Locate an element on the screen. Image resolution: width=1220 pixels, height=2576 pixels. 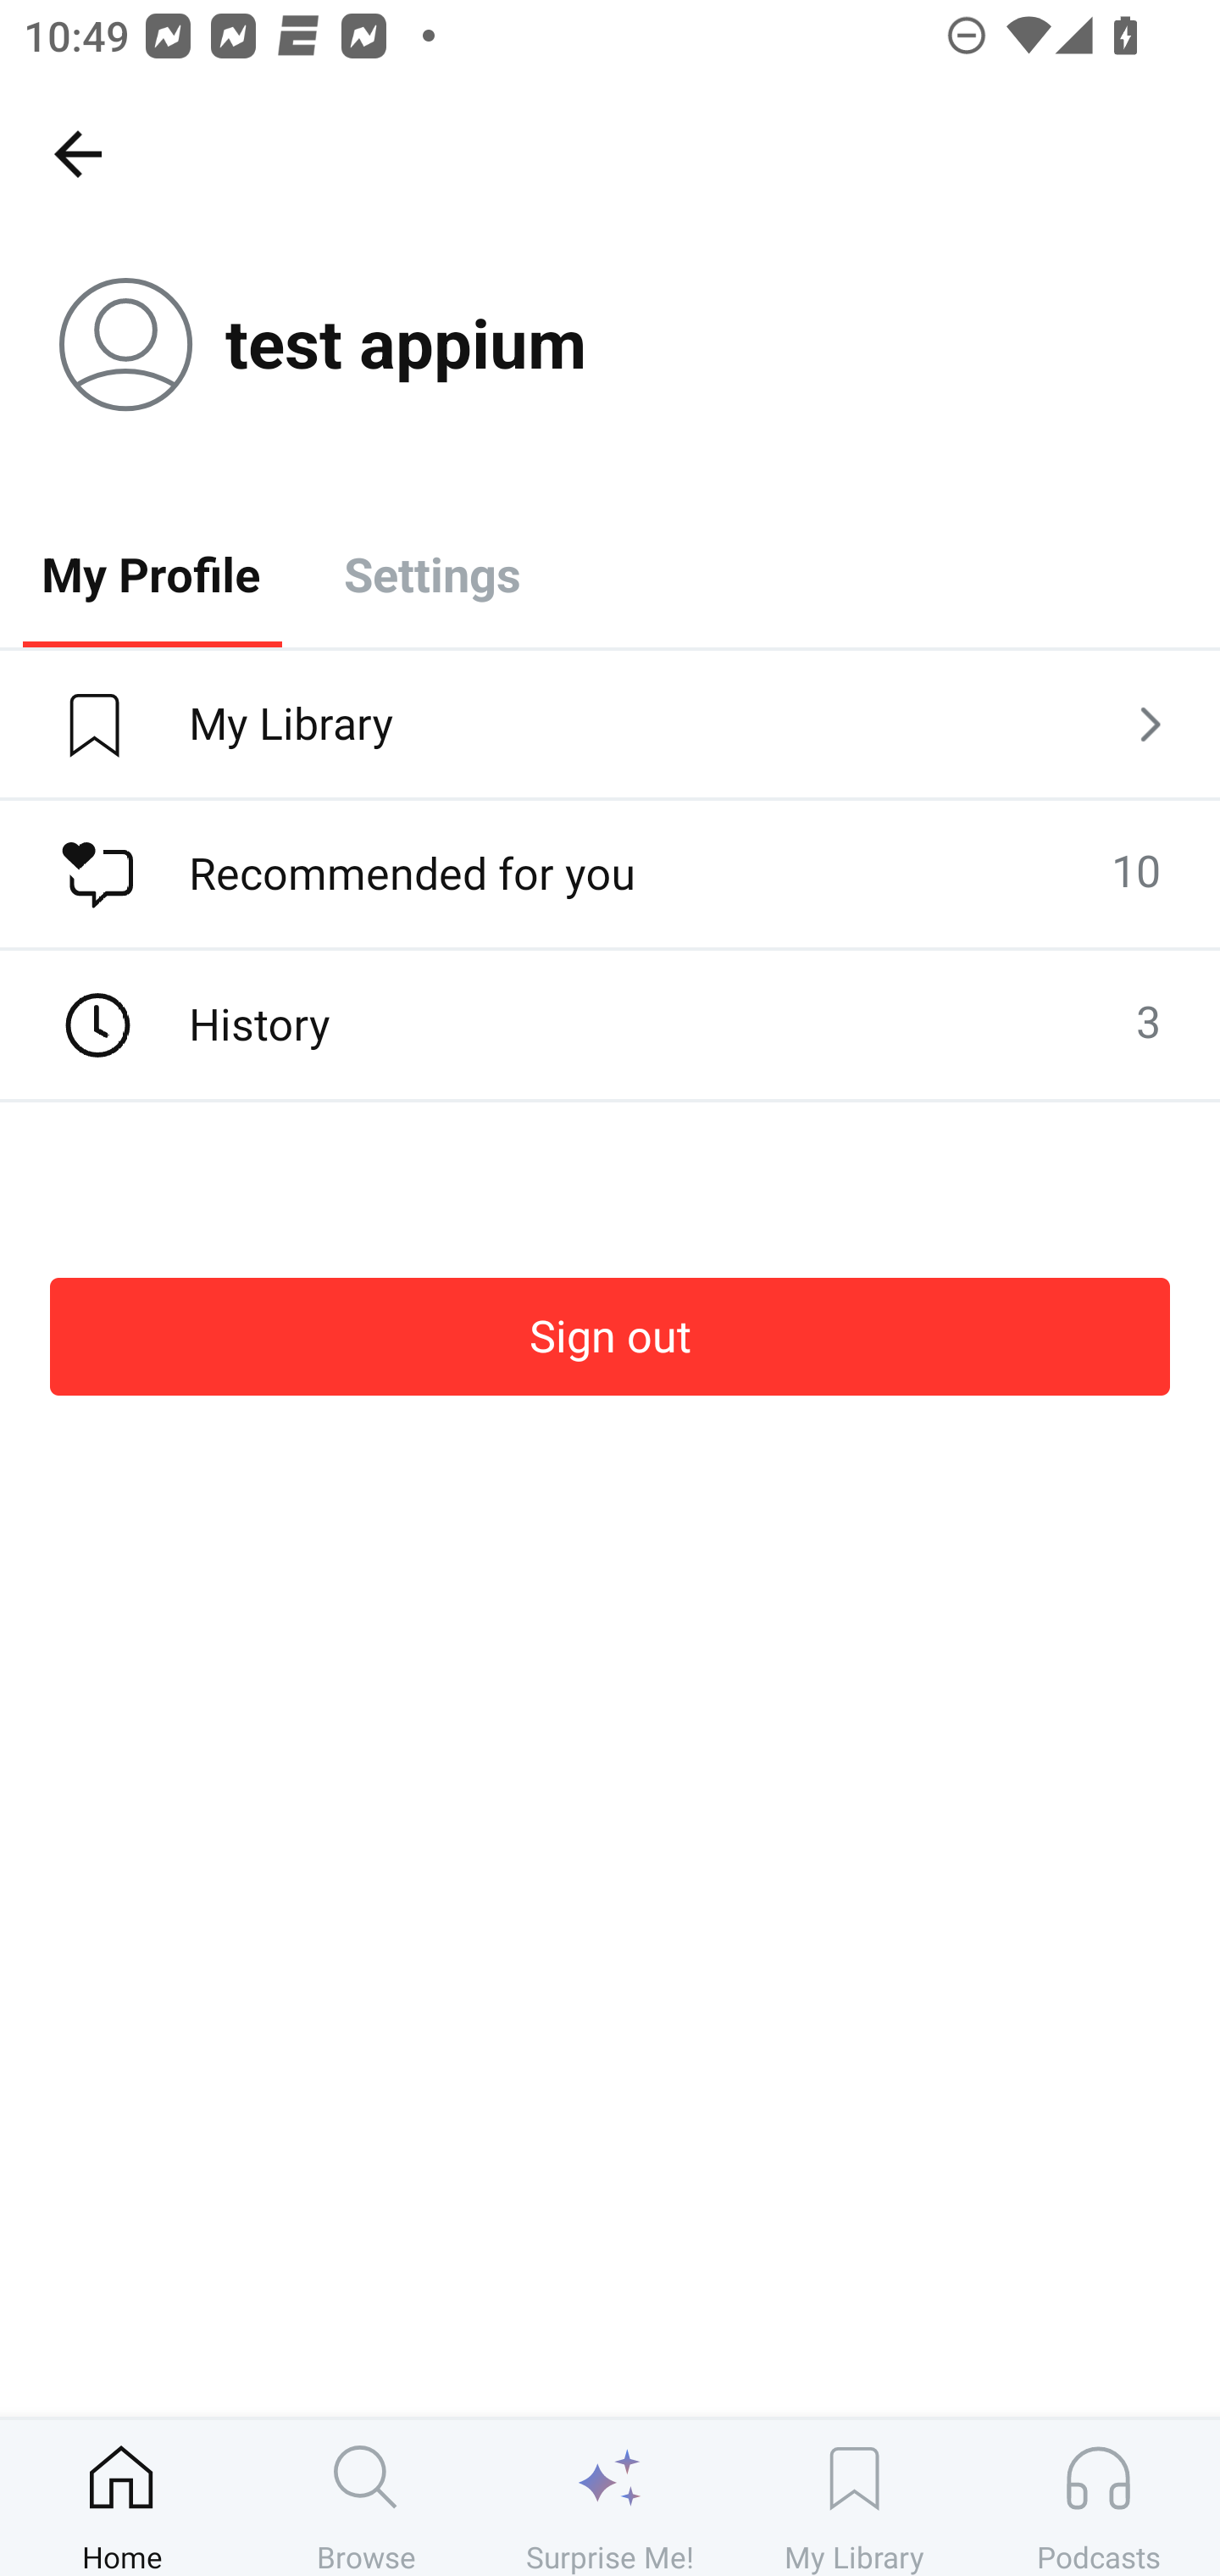
Home is located at coordinates (122, 2497).